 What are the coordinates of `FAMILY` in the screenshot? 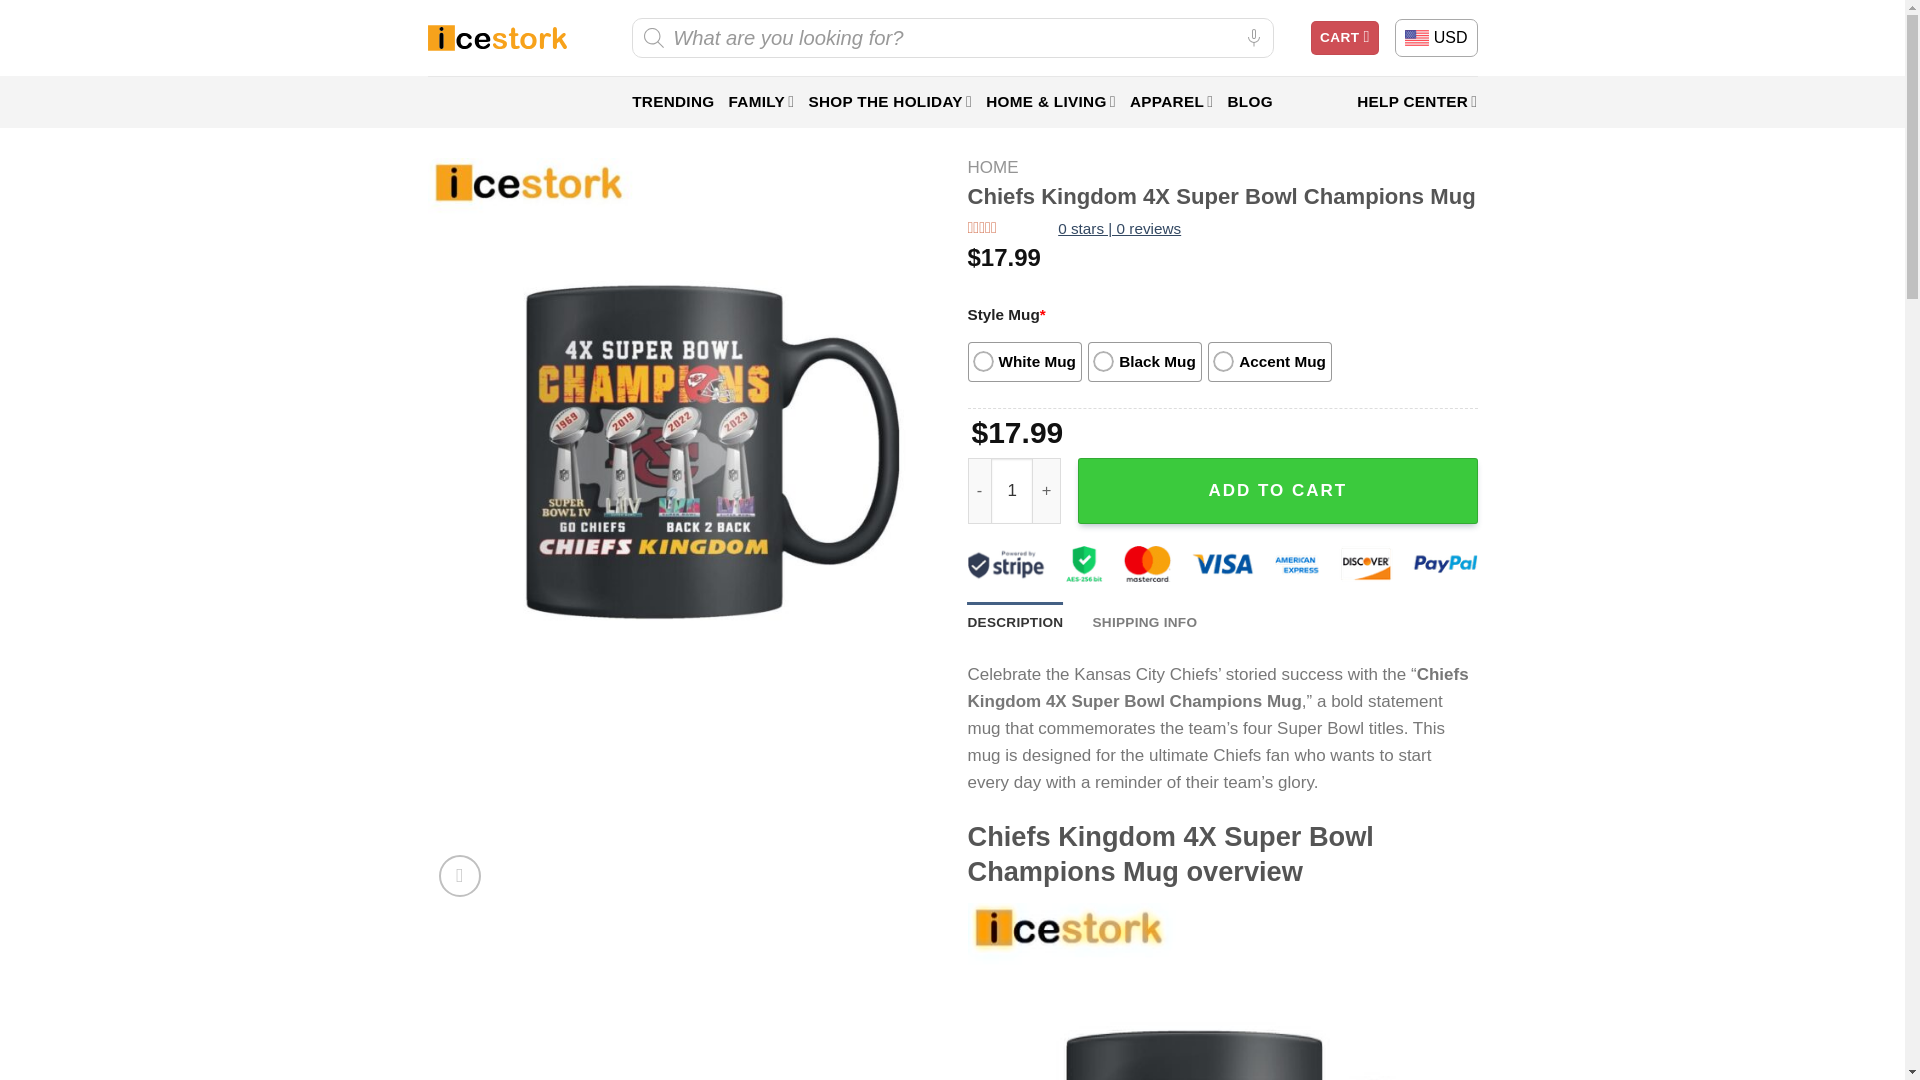 It's located at (760, 102).